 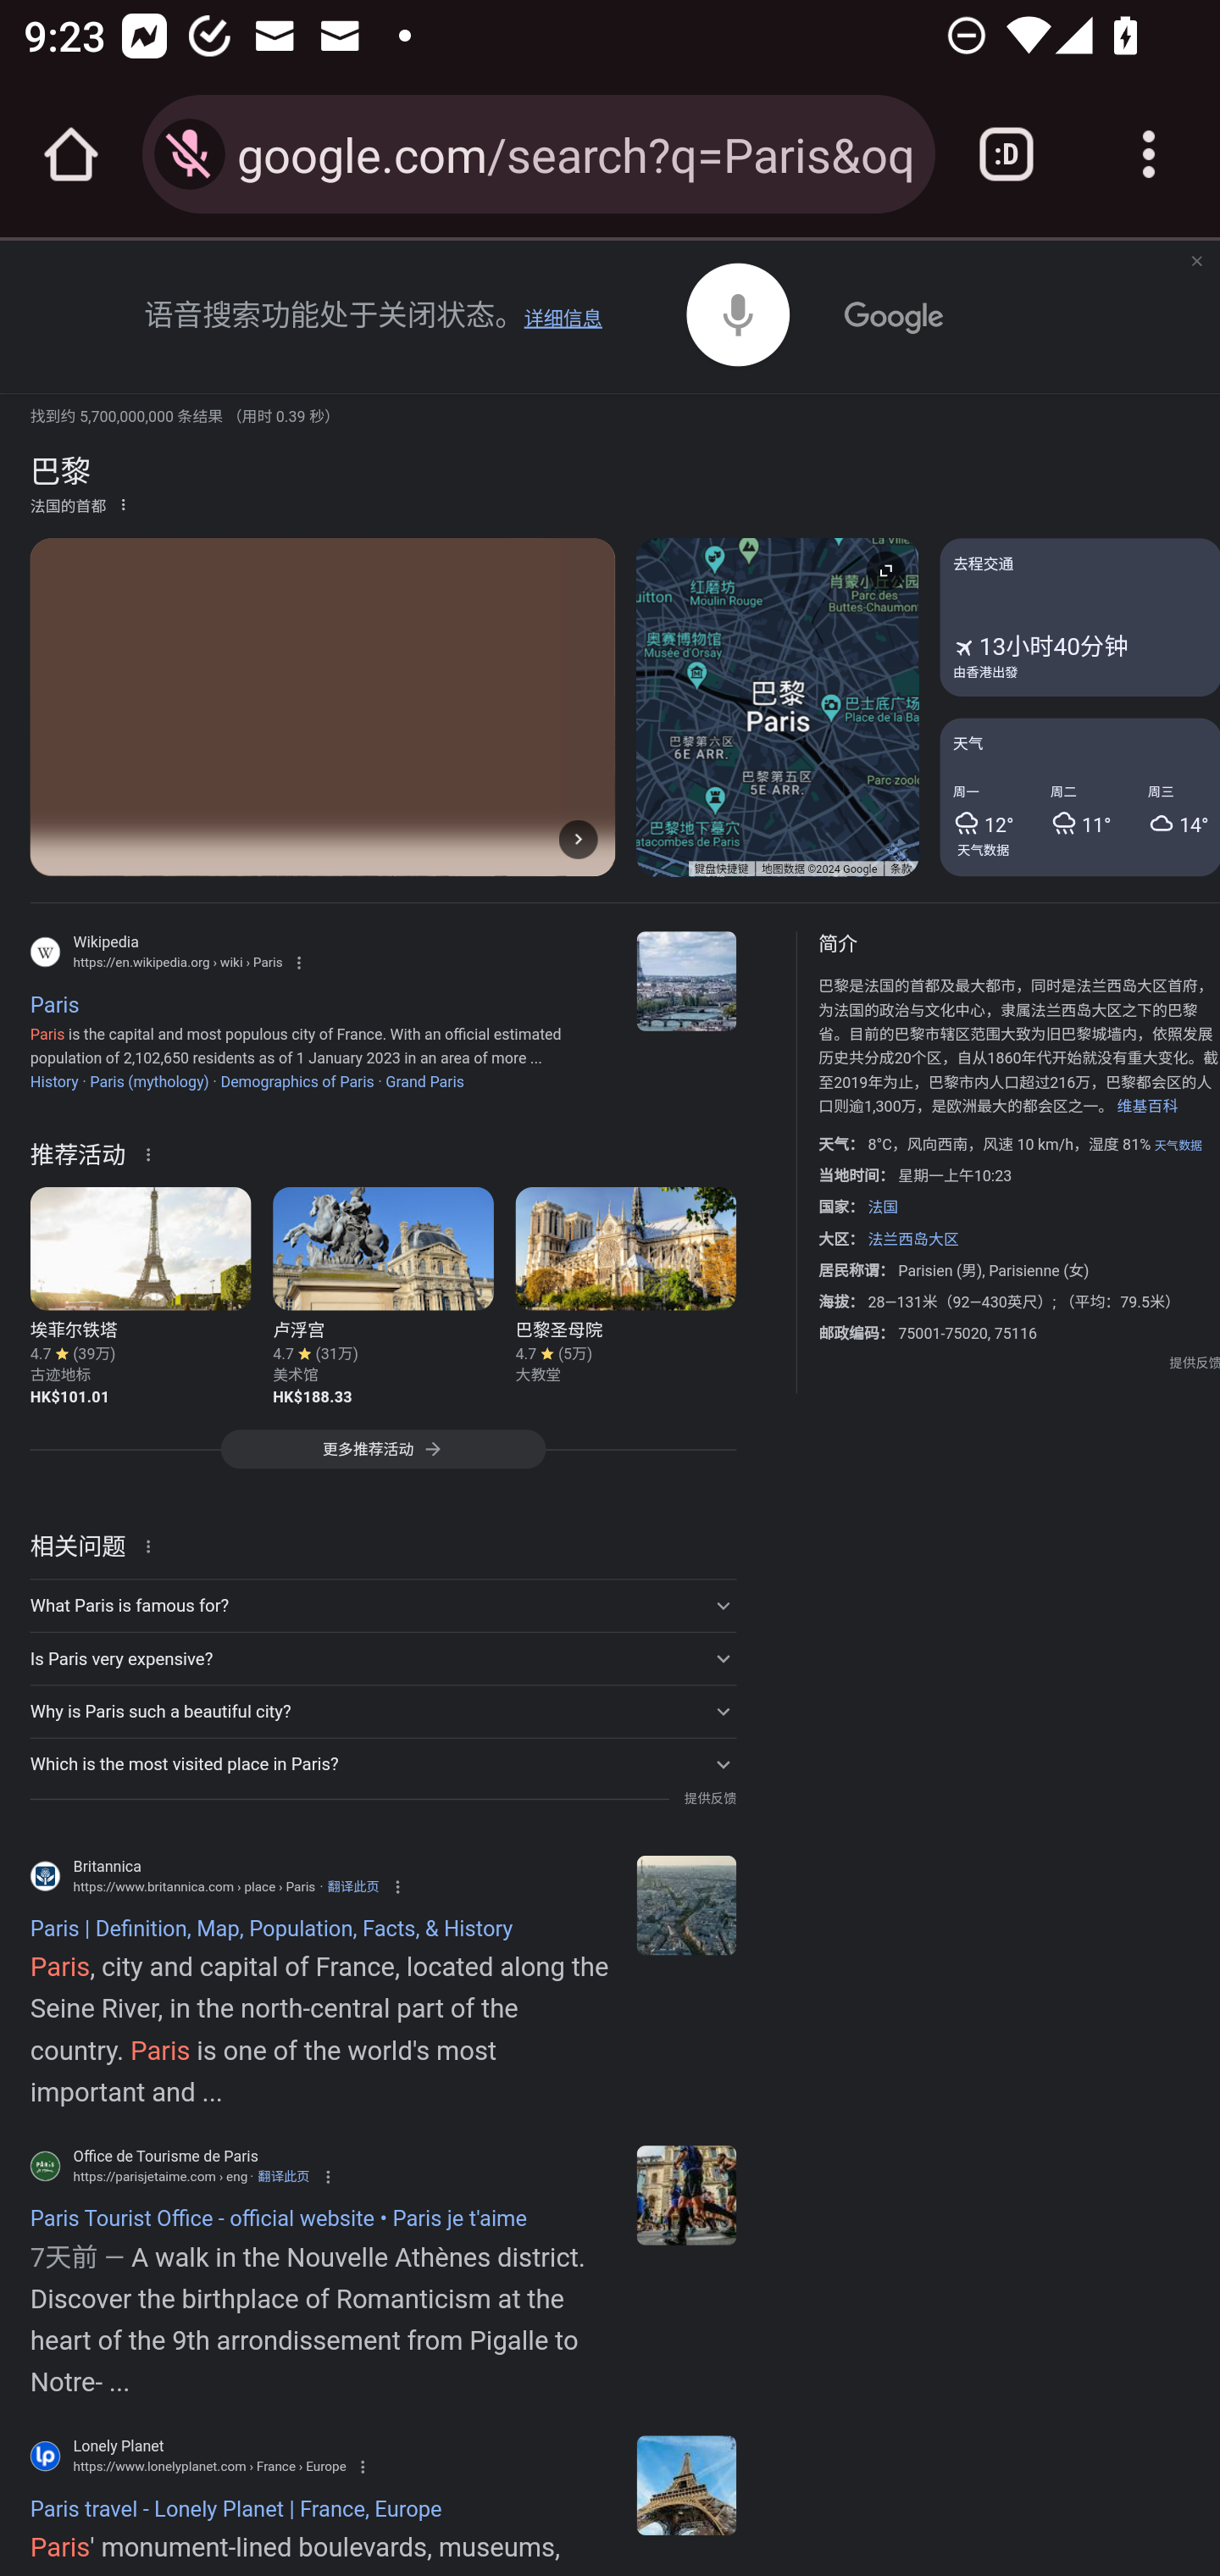 I want to click on Paris (mythology), so click(x=149, y=1081).